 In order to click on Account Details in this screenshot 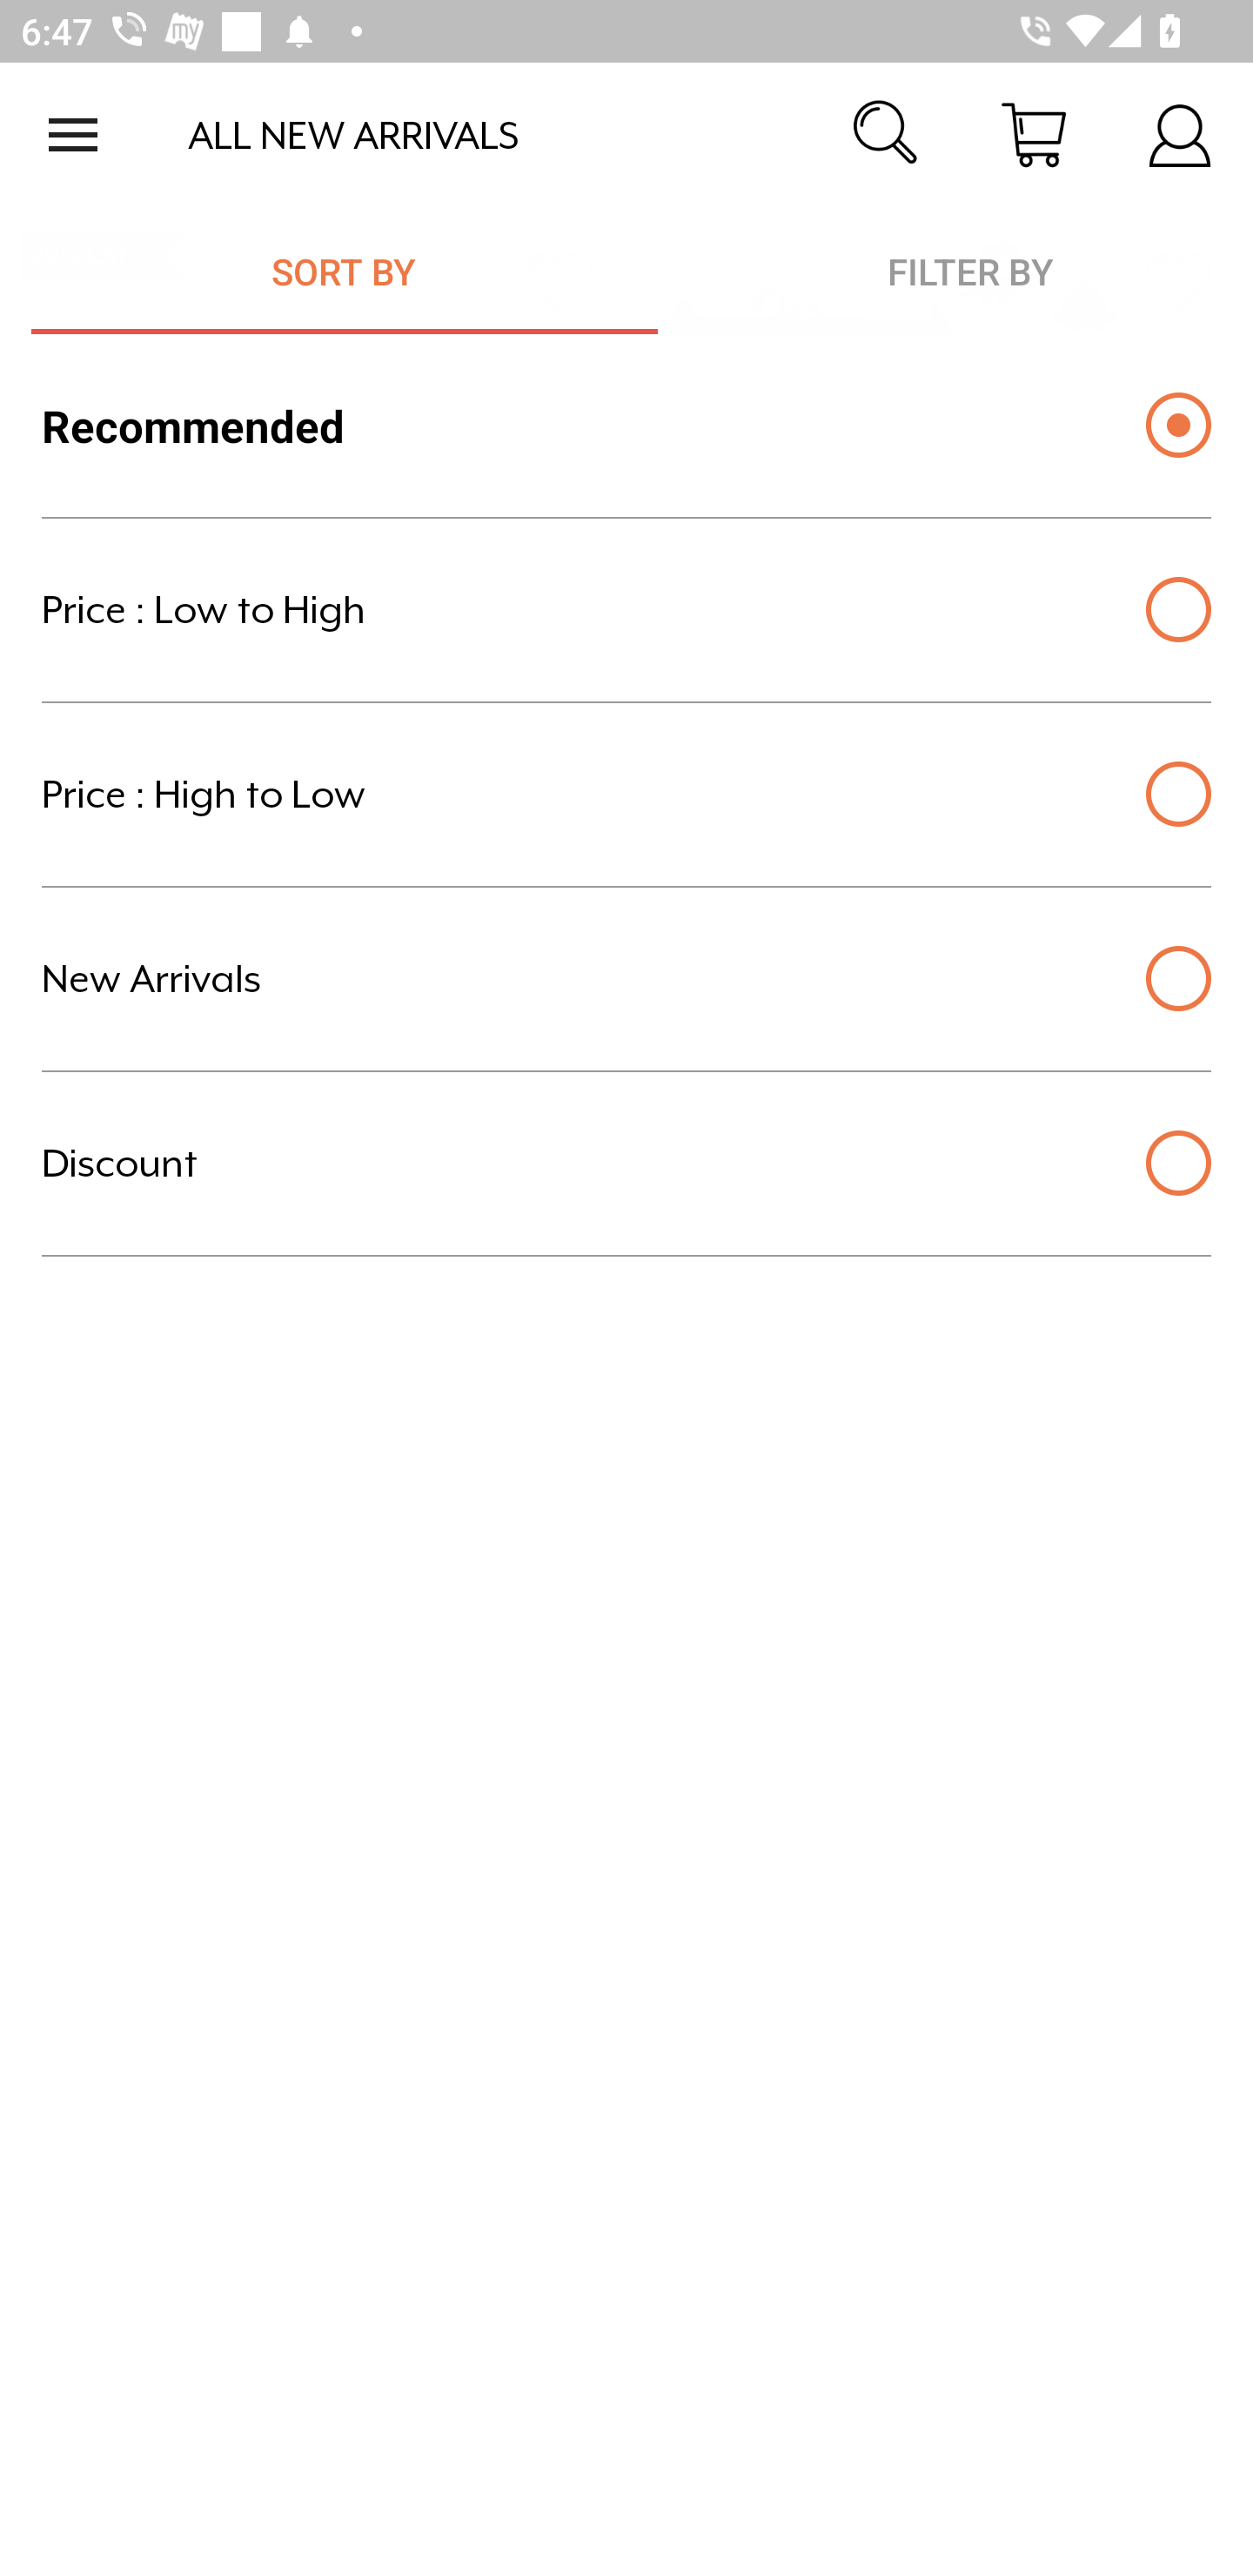, I will do `click(1180, 134)`.